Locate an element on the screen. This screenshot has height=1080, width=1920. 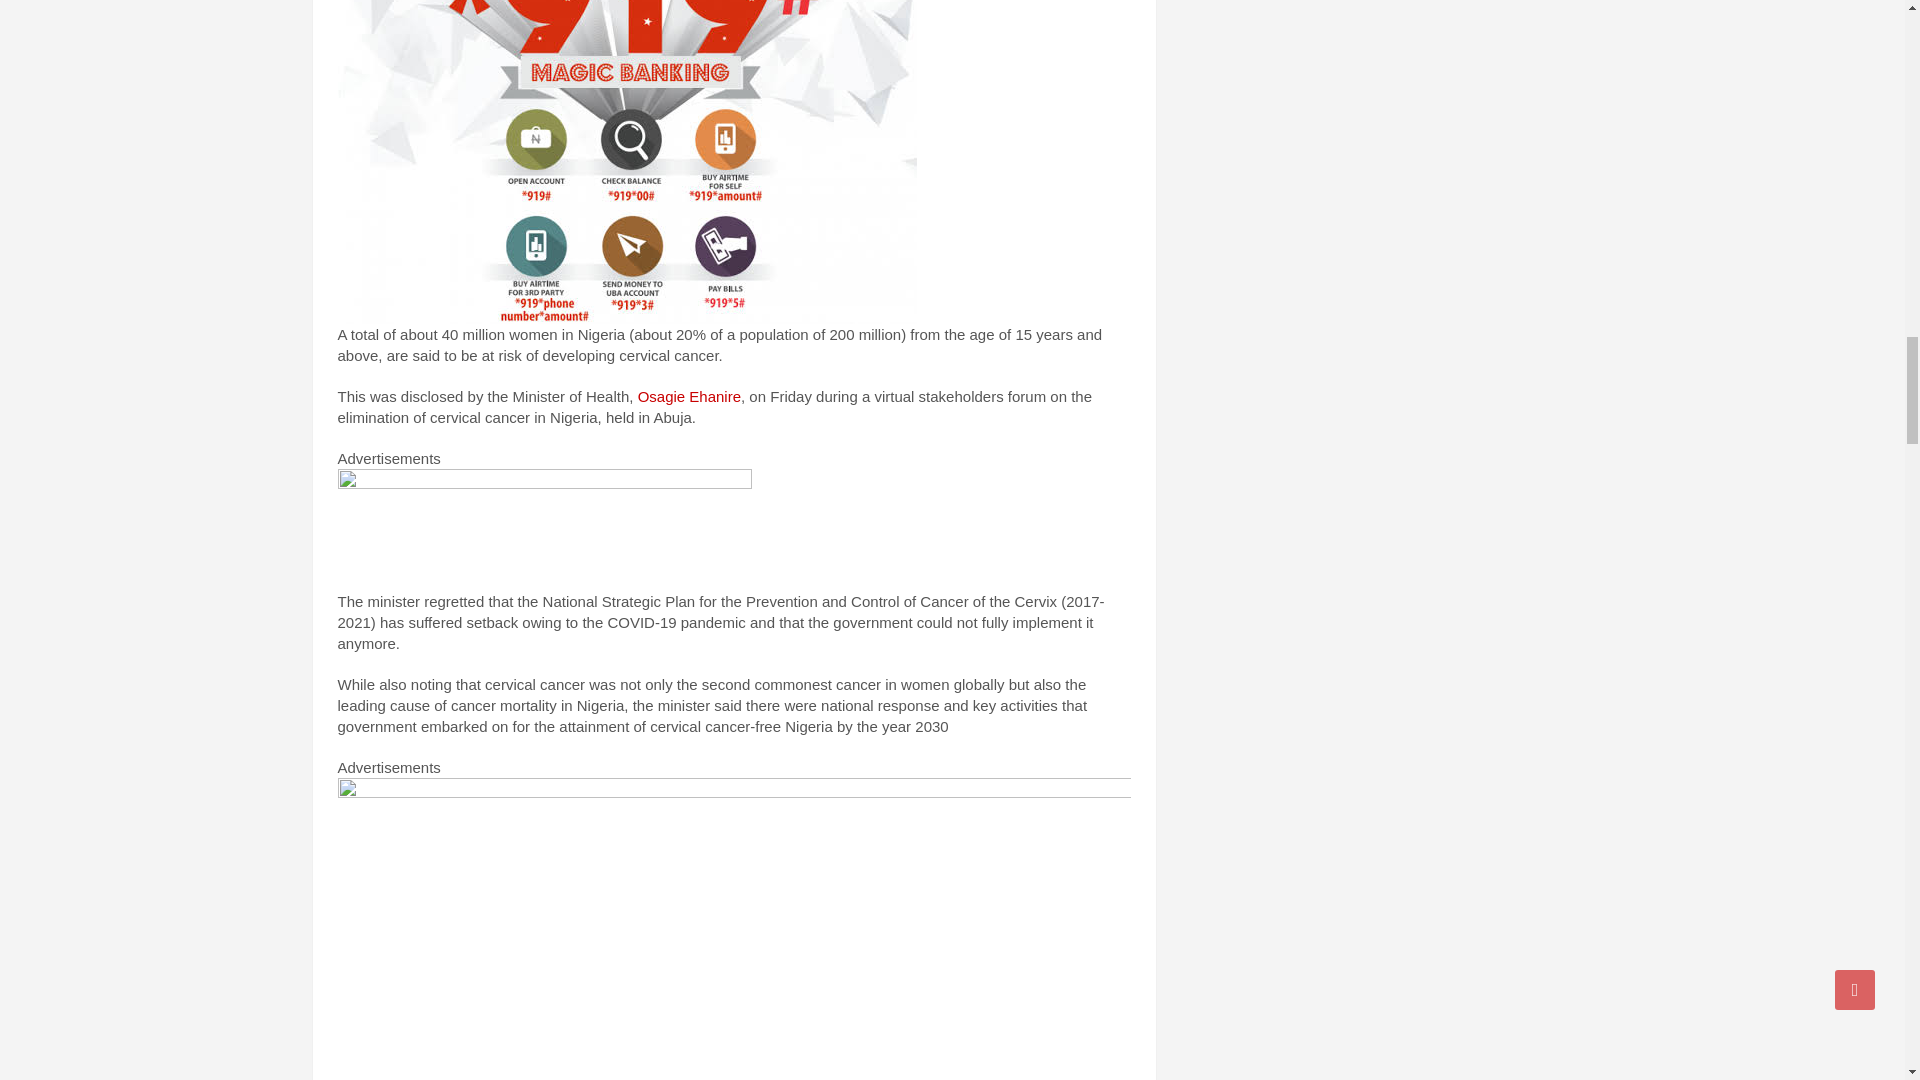
Osagie Ehanire is located at coordinates (689, 396).